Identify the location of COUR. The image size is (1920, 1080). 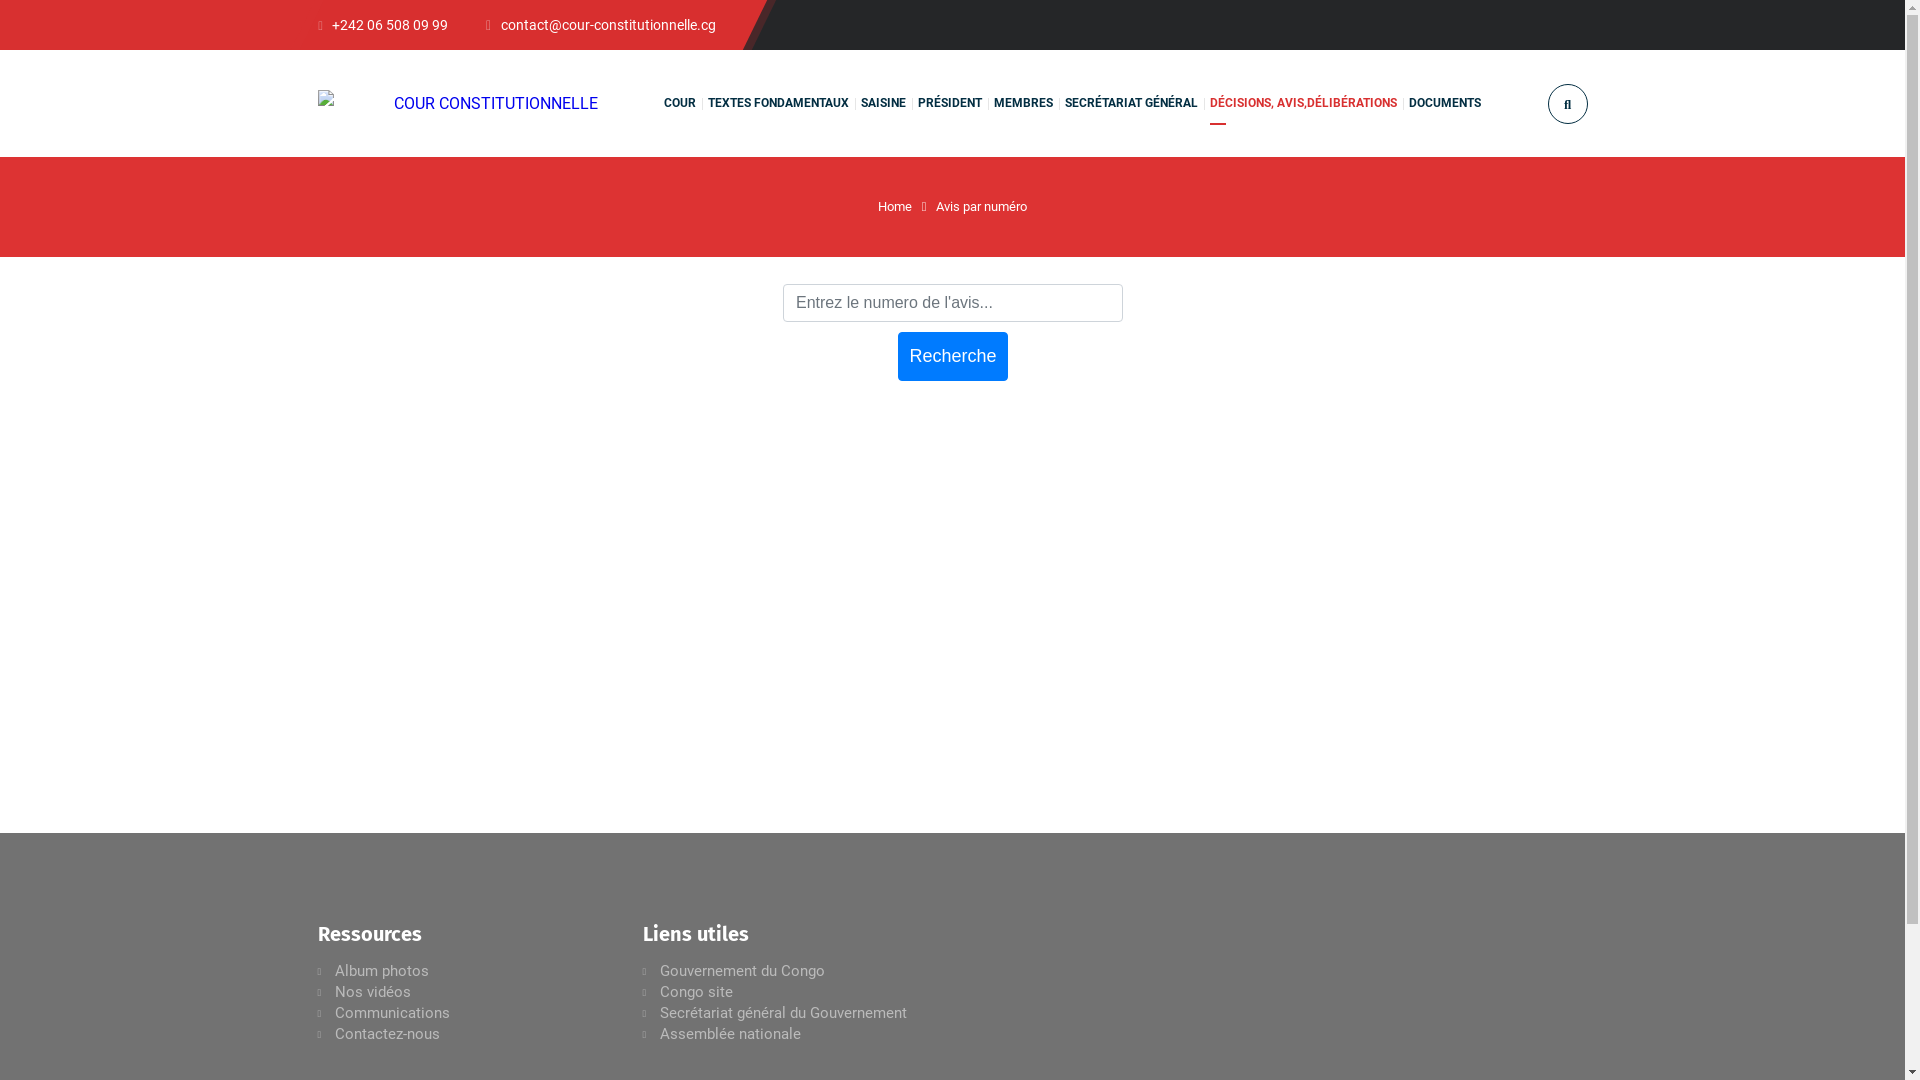
(680, 104).